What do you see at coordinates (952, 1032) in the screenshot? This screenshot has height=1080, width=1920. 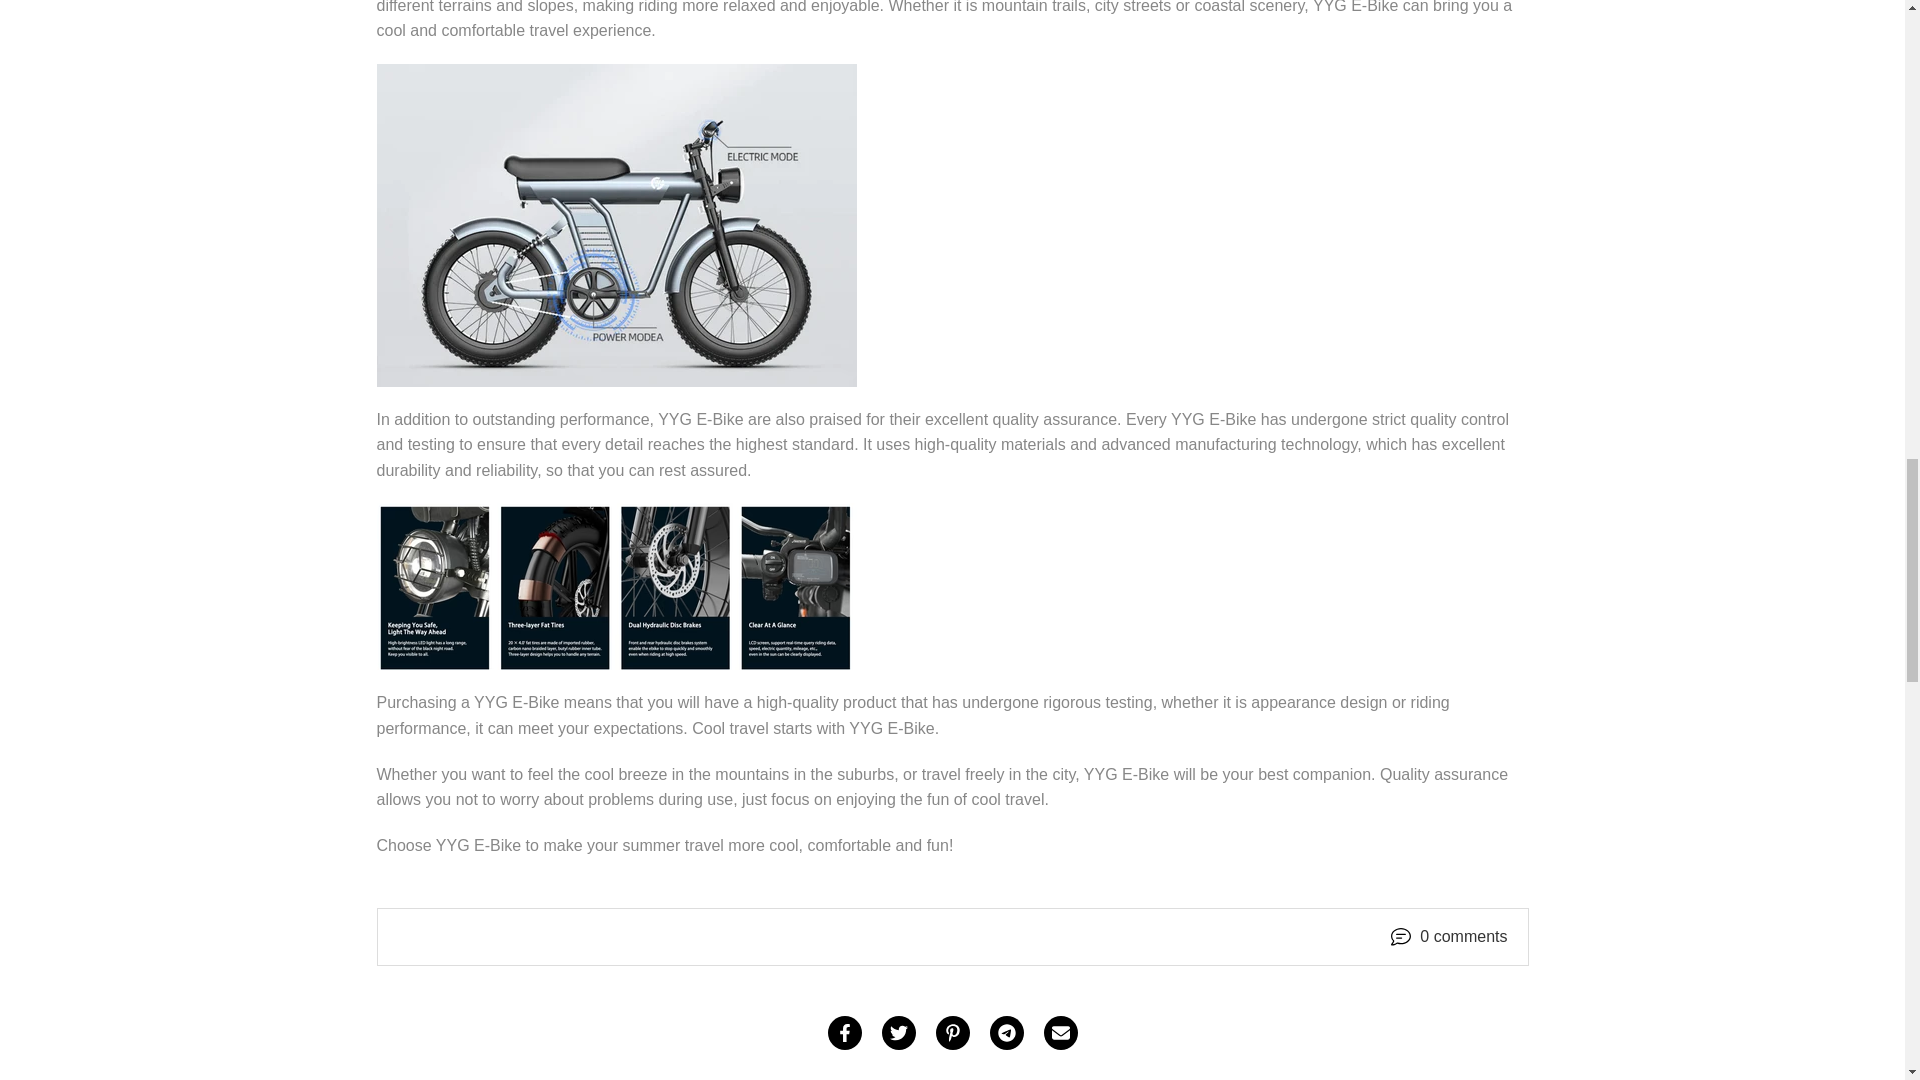 I see `Share on Pinterest` at bounding box center [952, 1032].